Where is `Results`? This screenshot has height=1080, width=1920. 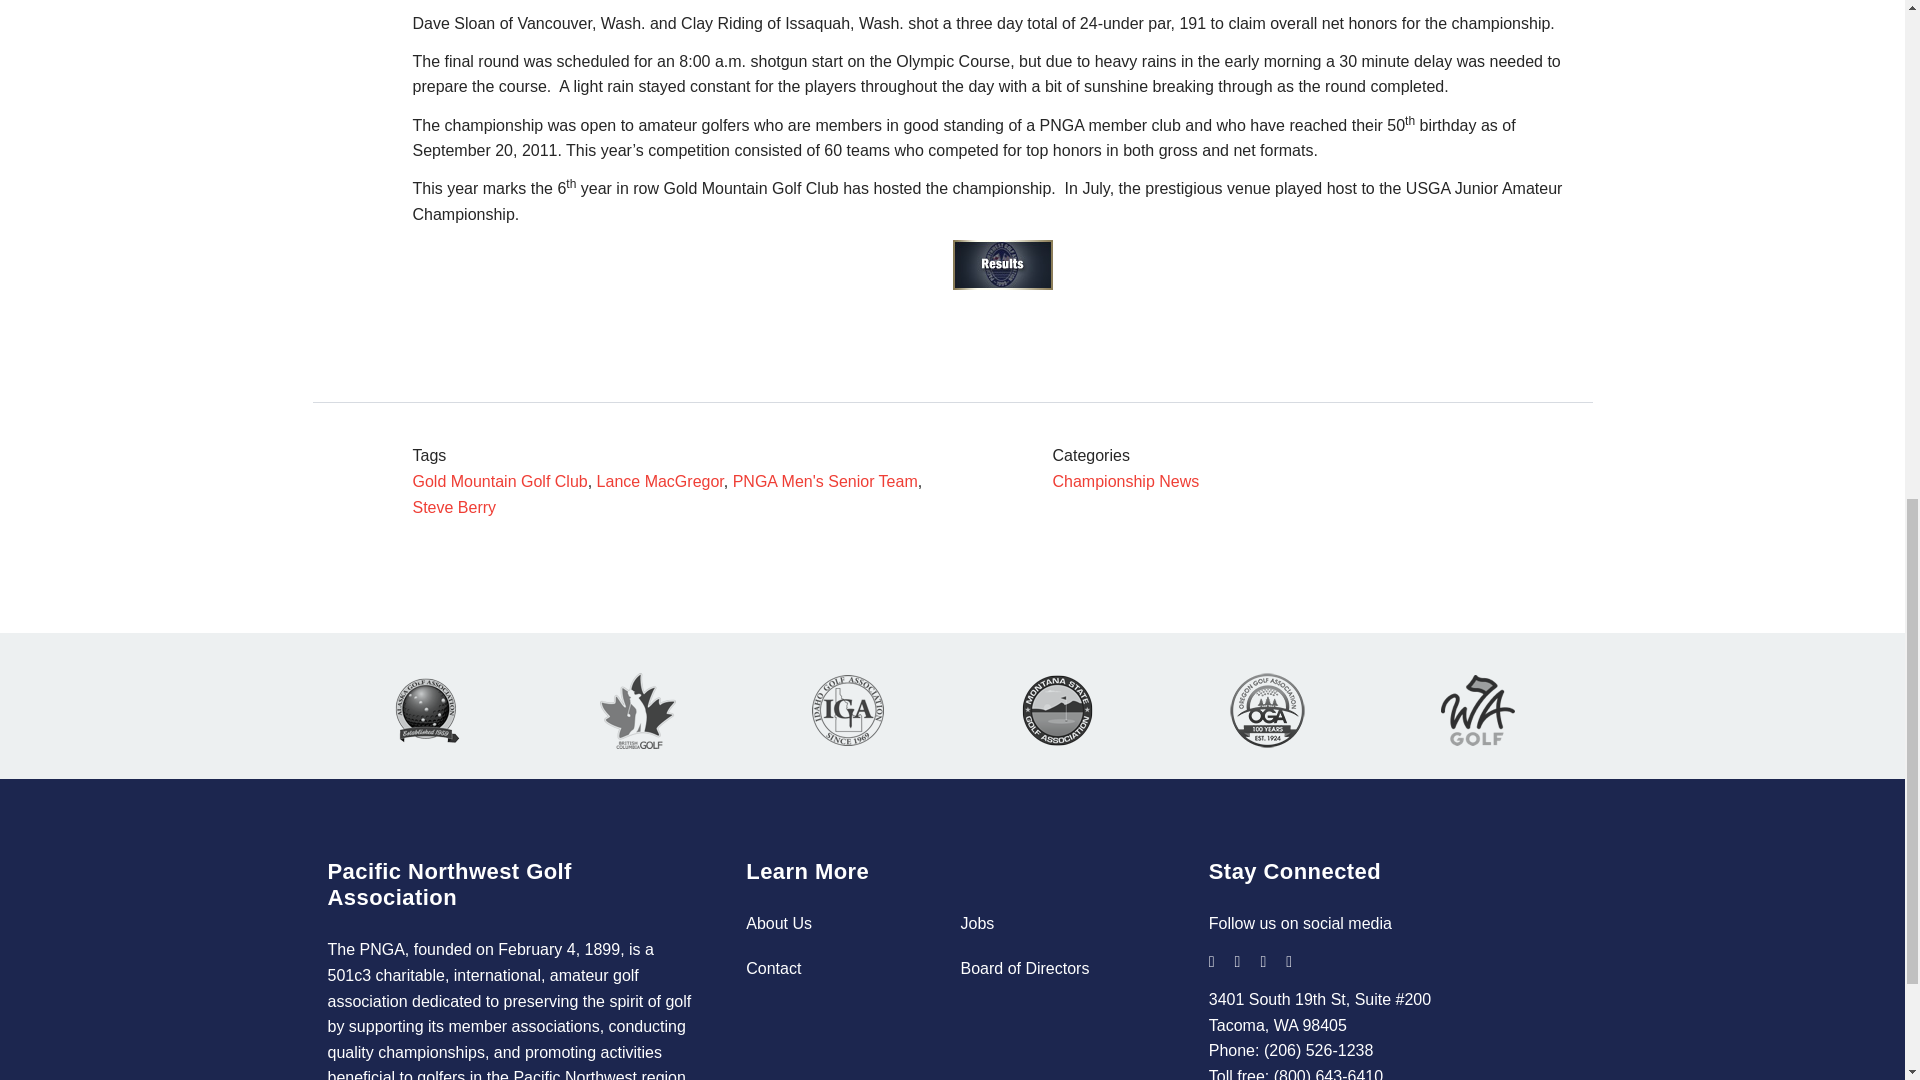 Results is located at coordinates (1002, 264).